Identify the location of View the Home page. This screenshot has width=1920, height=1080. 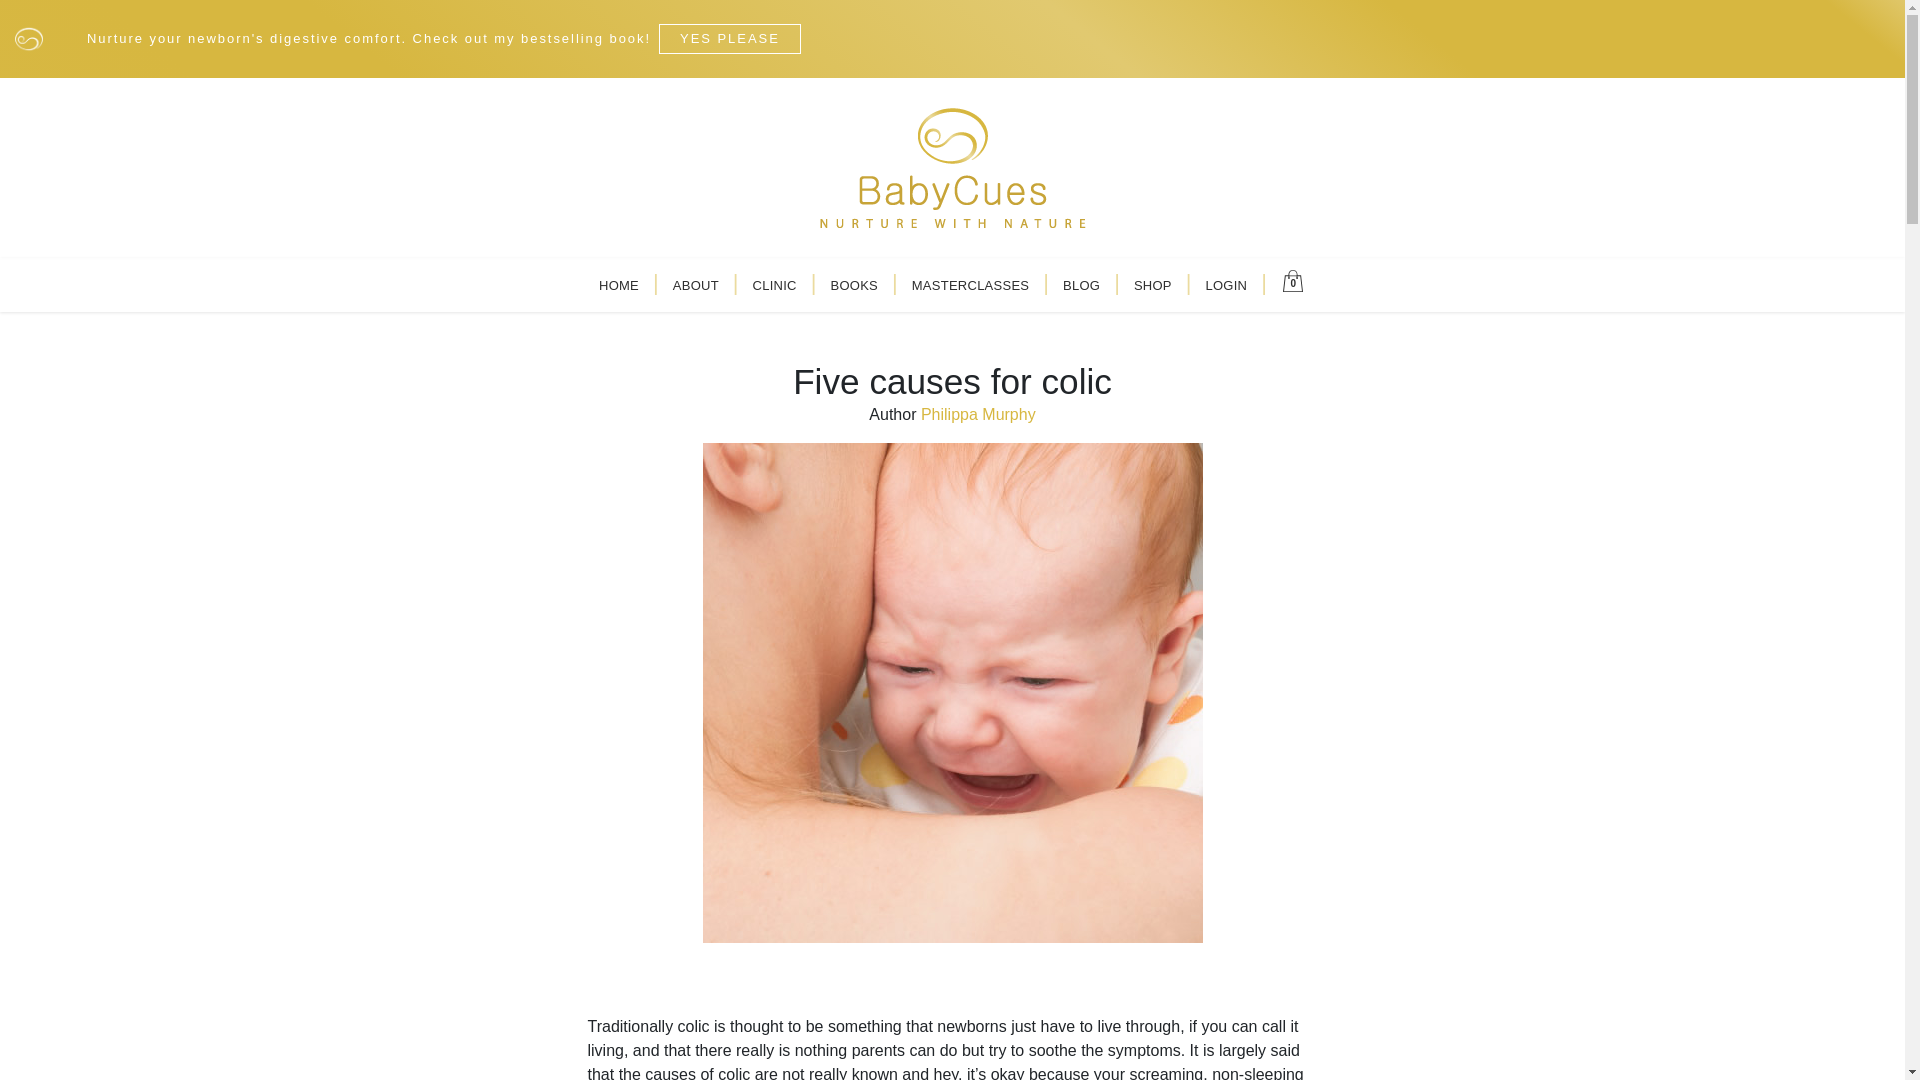
(618, 285).